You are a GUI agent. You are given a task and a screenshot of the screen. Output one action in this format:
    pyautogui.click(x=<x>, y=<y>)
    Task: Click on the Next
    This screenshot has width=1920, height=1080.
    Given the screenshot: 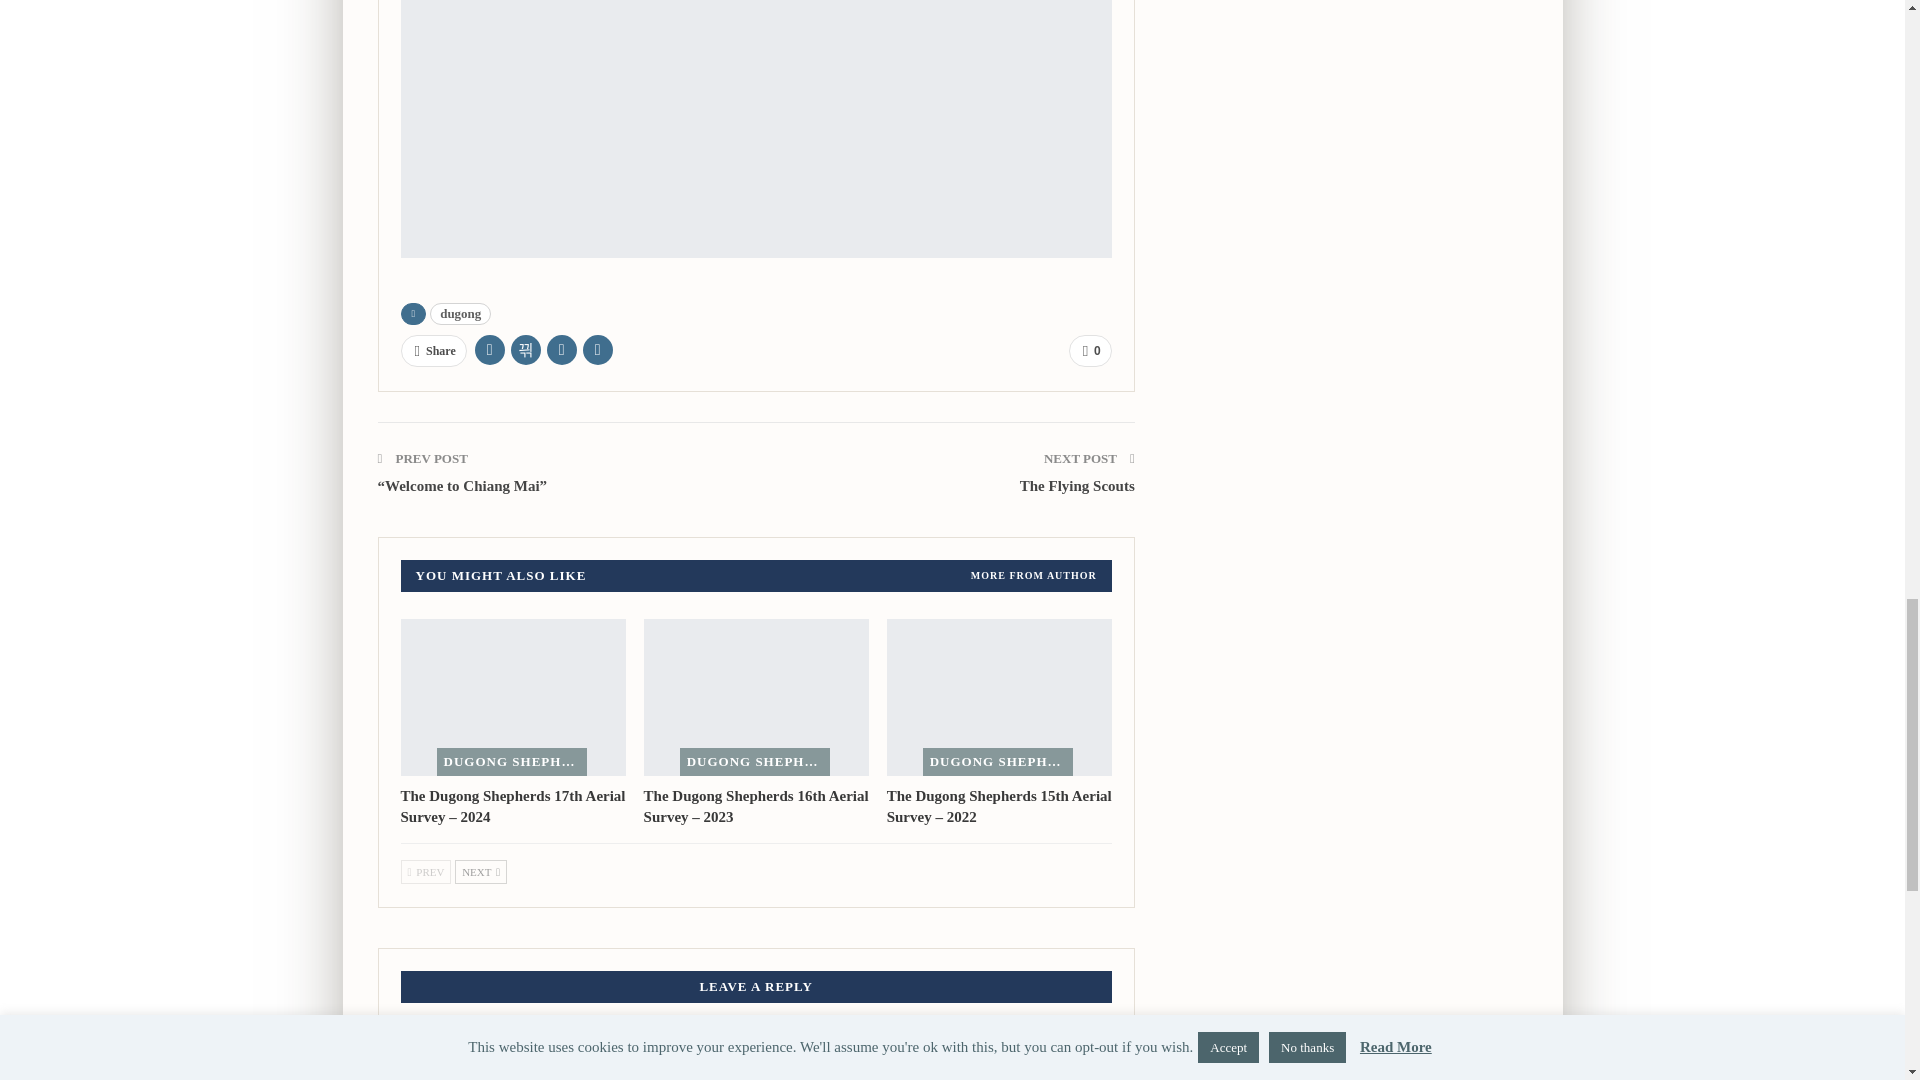 What is the action you would take?
    pyautogui.click(x=480, y=872)
    